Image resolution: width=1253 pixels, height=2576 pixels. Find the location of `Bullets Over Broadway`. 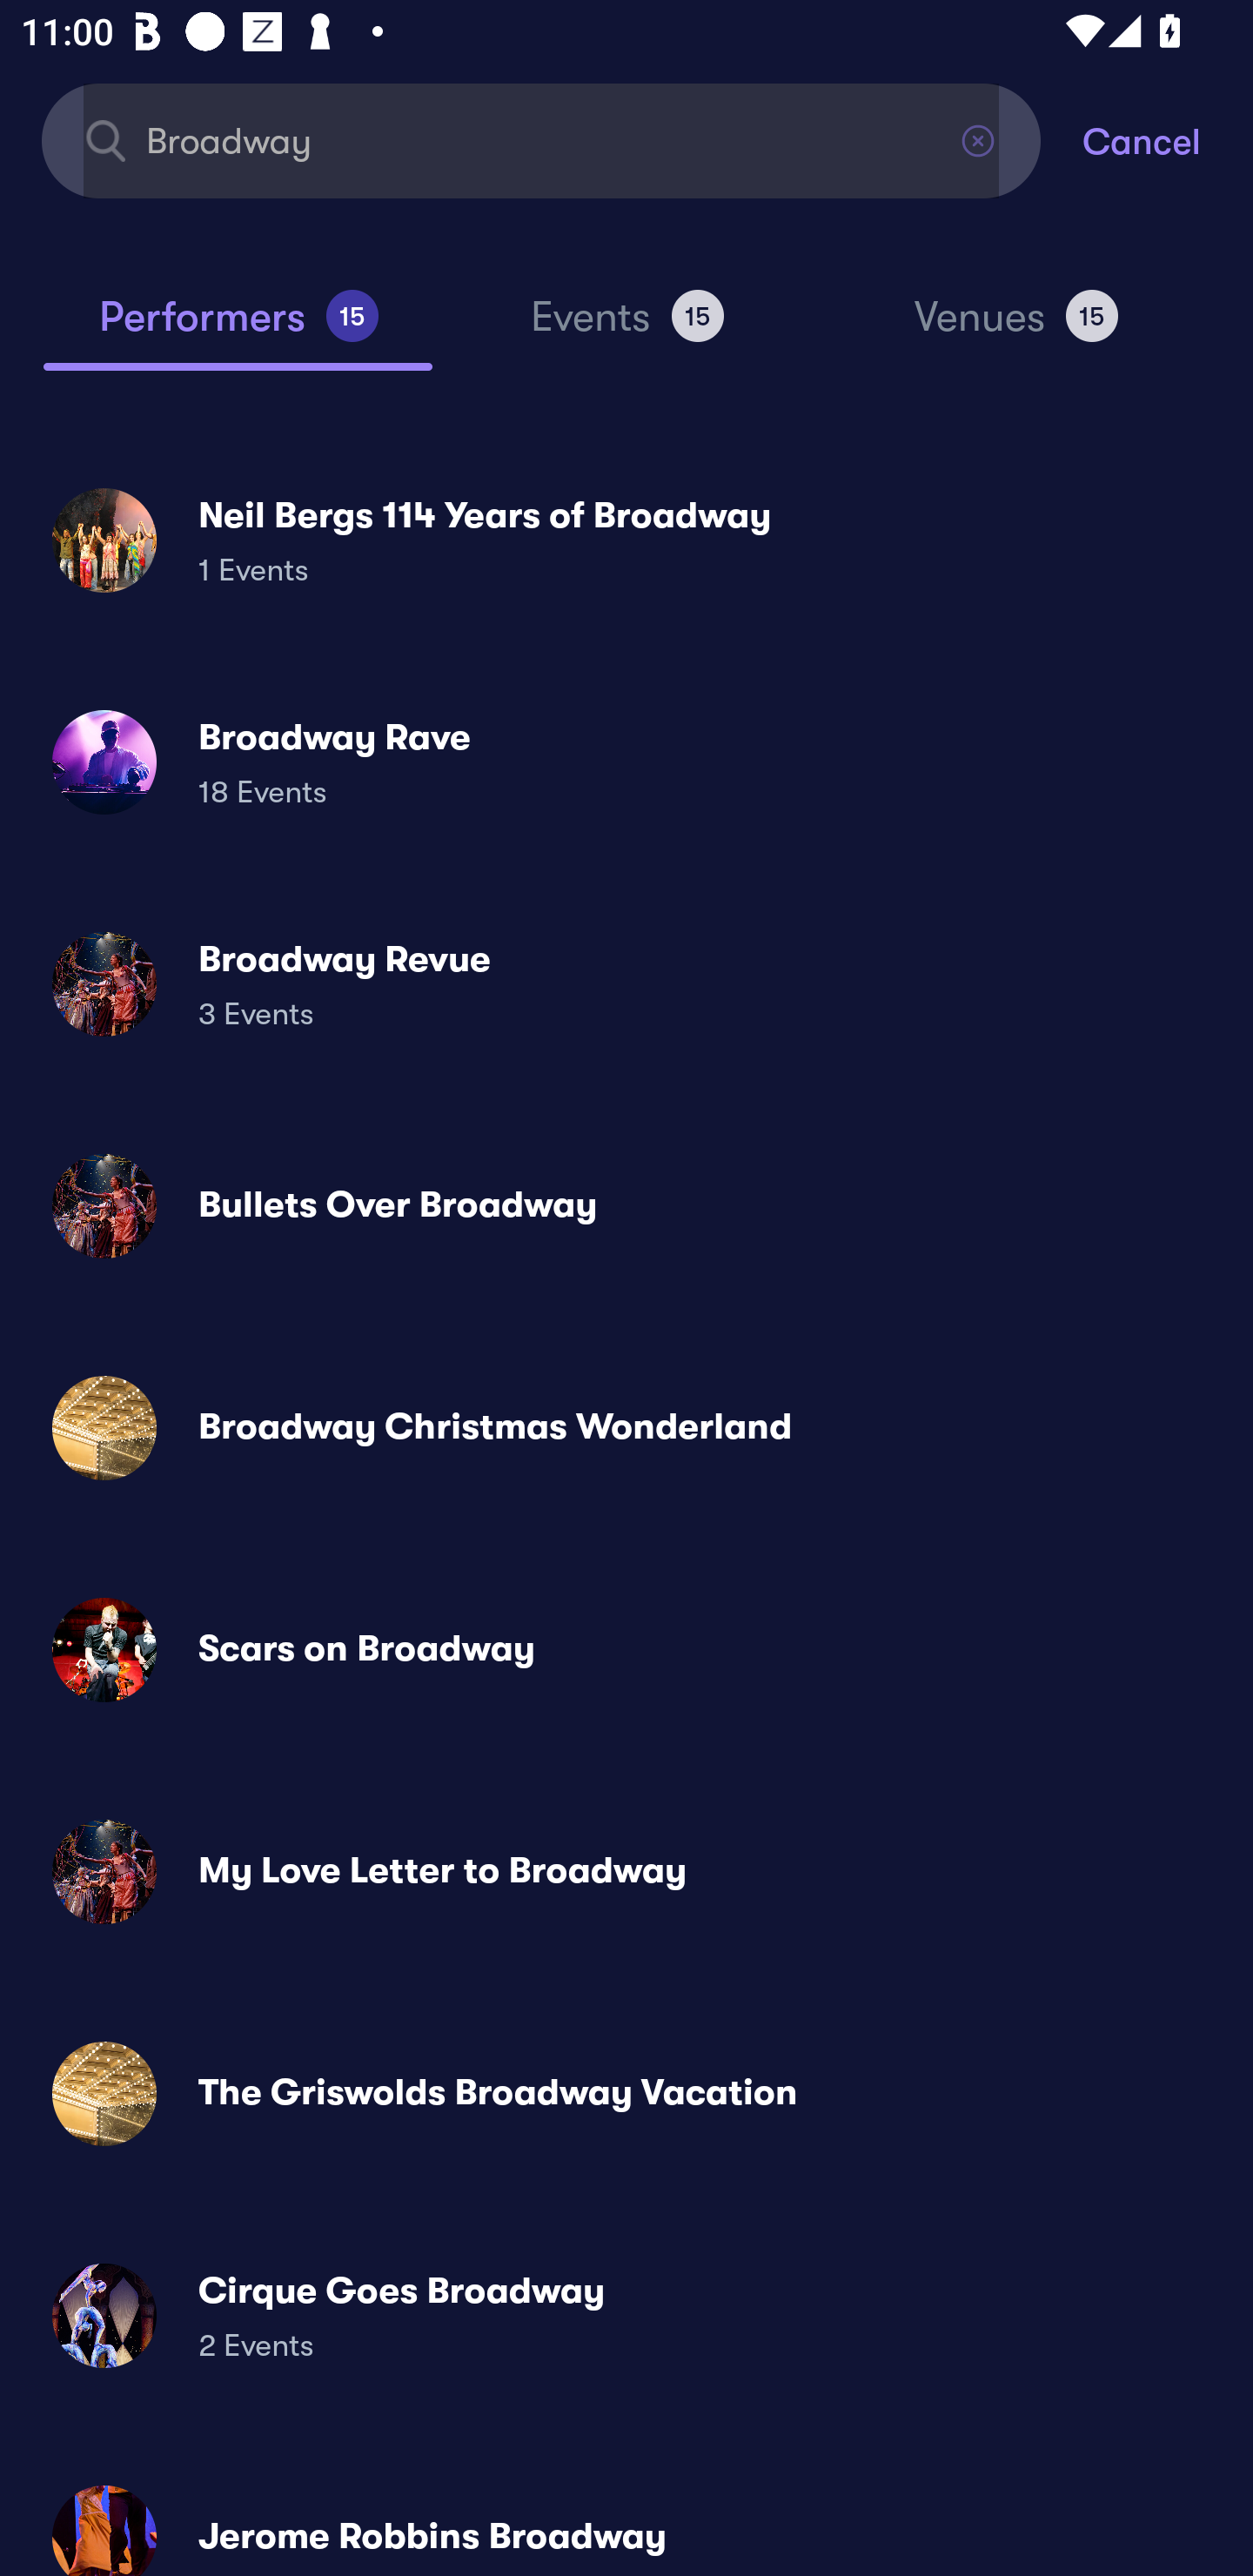

Bullets Over Broadway is located at coordinates (626, 1206).